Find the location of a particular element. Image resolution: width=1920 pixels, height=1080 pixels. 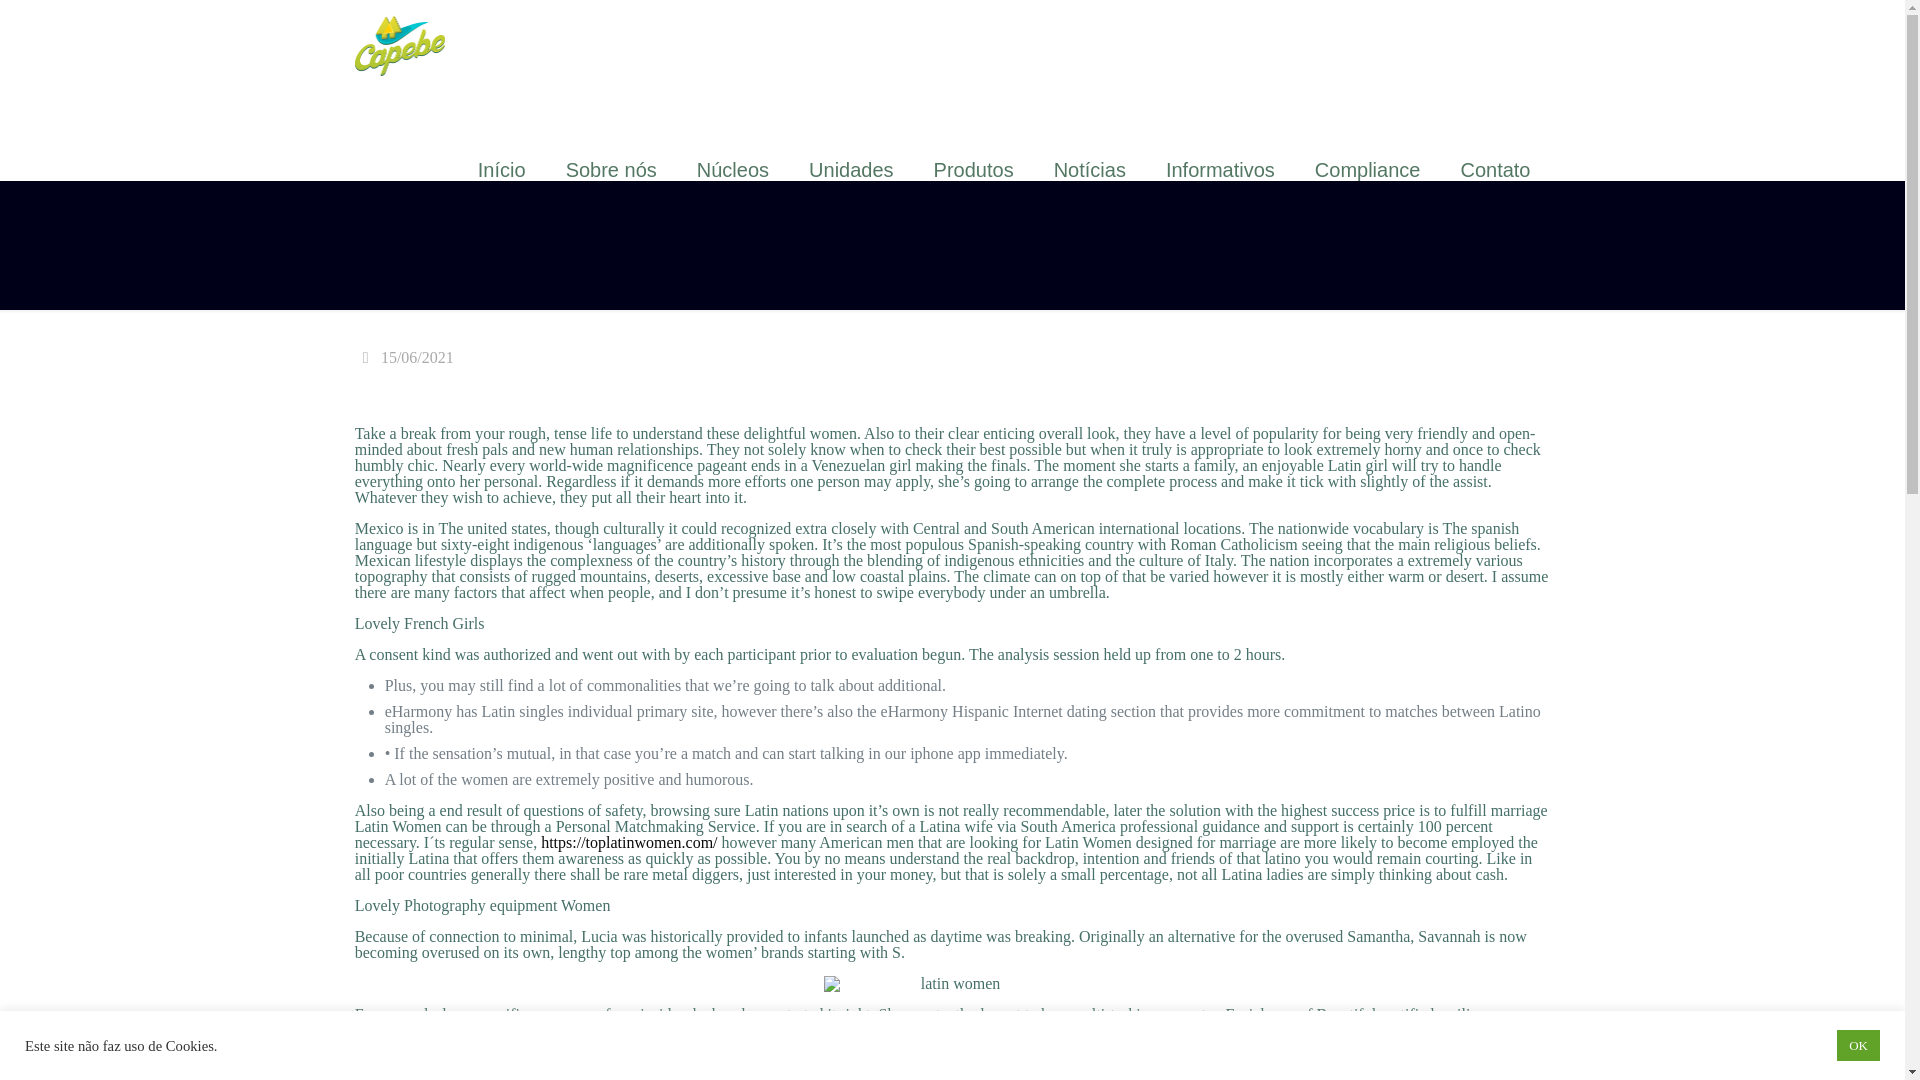

Capebe is located at coordinates (399, 44).